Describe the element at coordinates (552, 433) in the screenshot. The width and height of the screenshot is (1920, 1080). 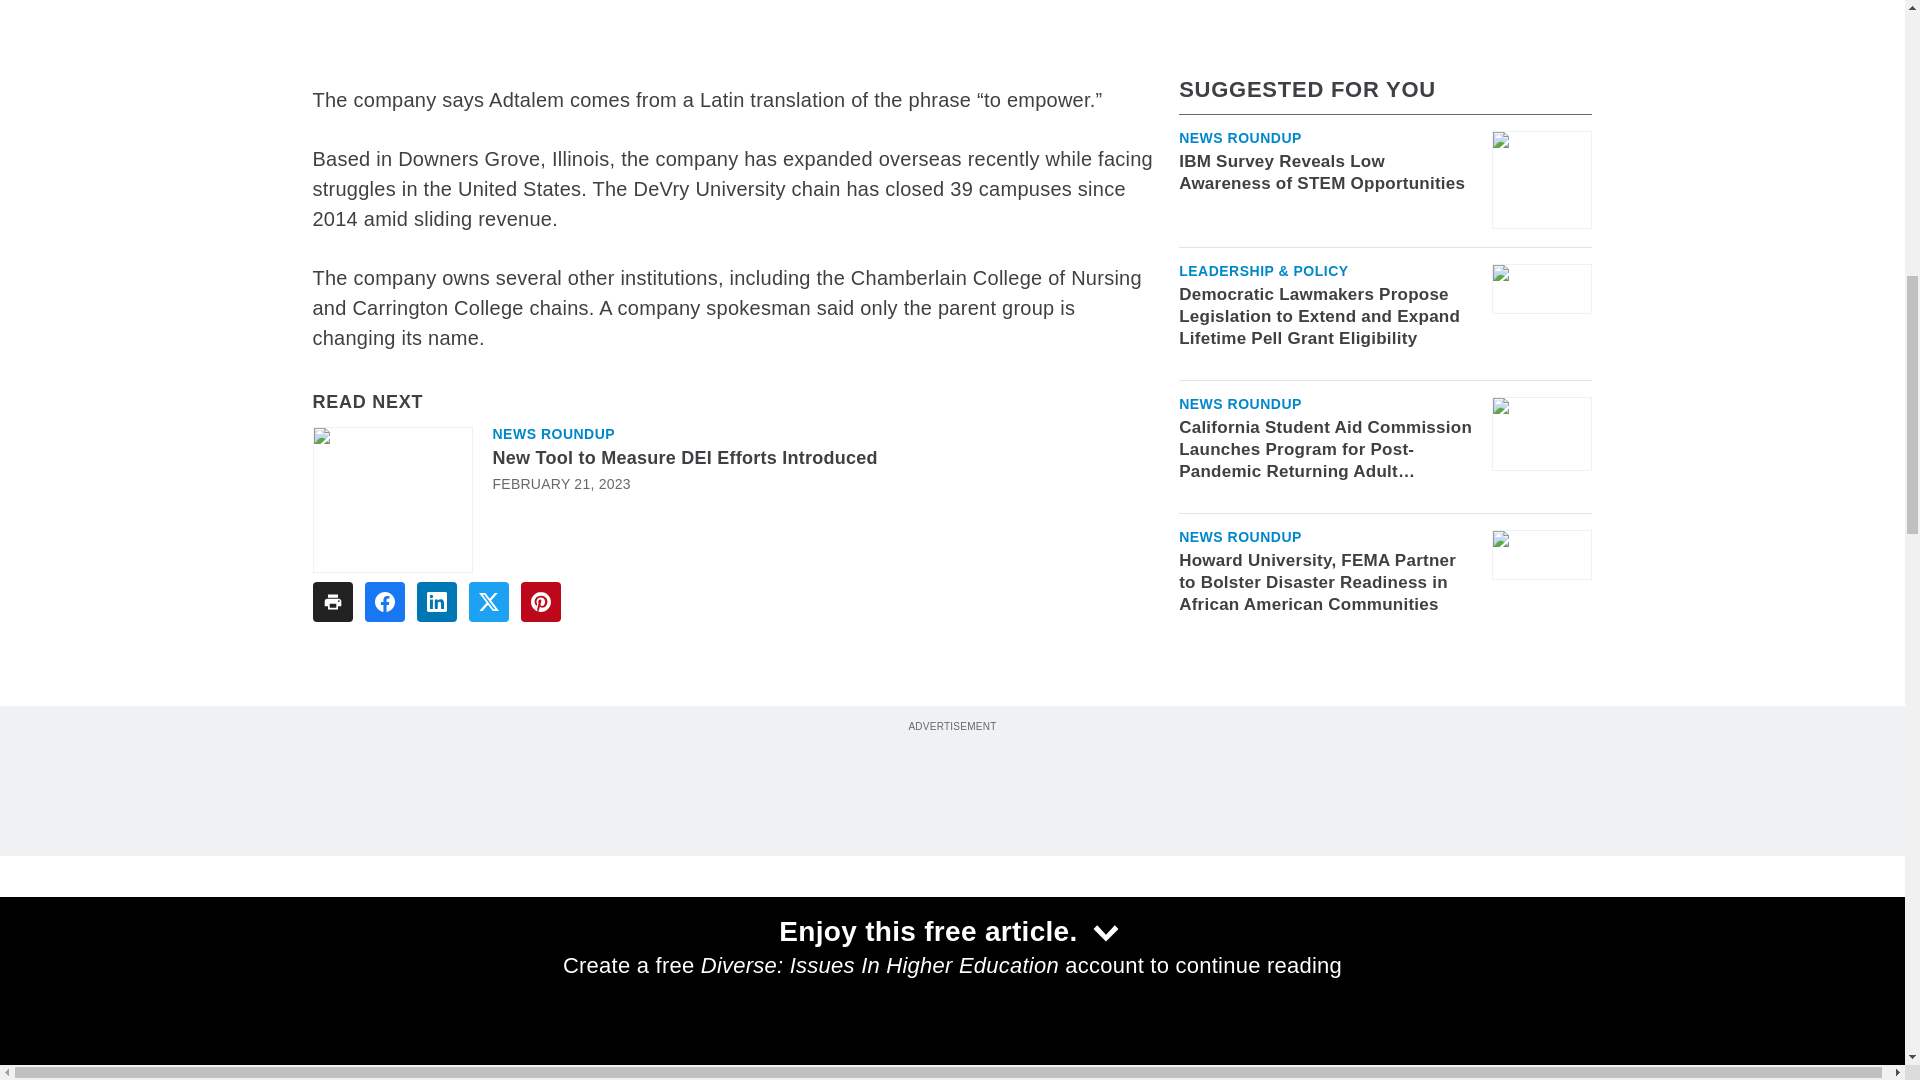
I see `News Roundup` at that location.